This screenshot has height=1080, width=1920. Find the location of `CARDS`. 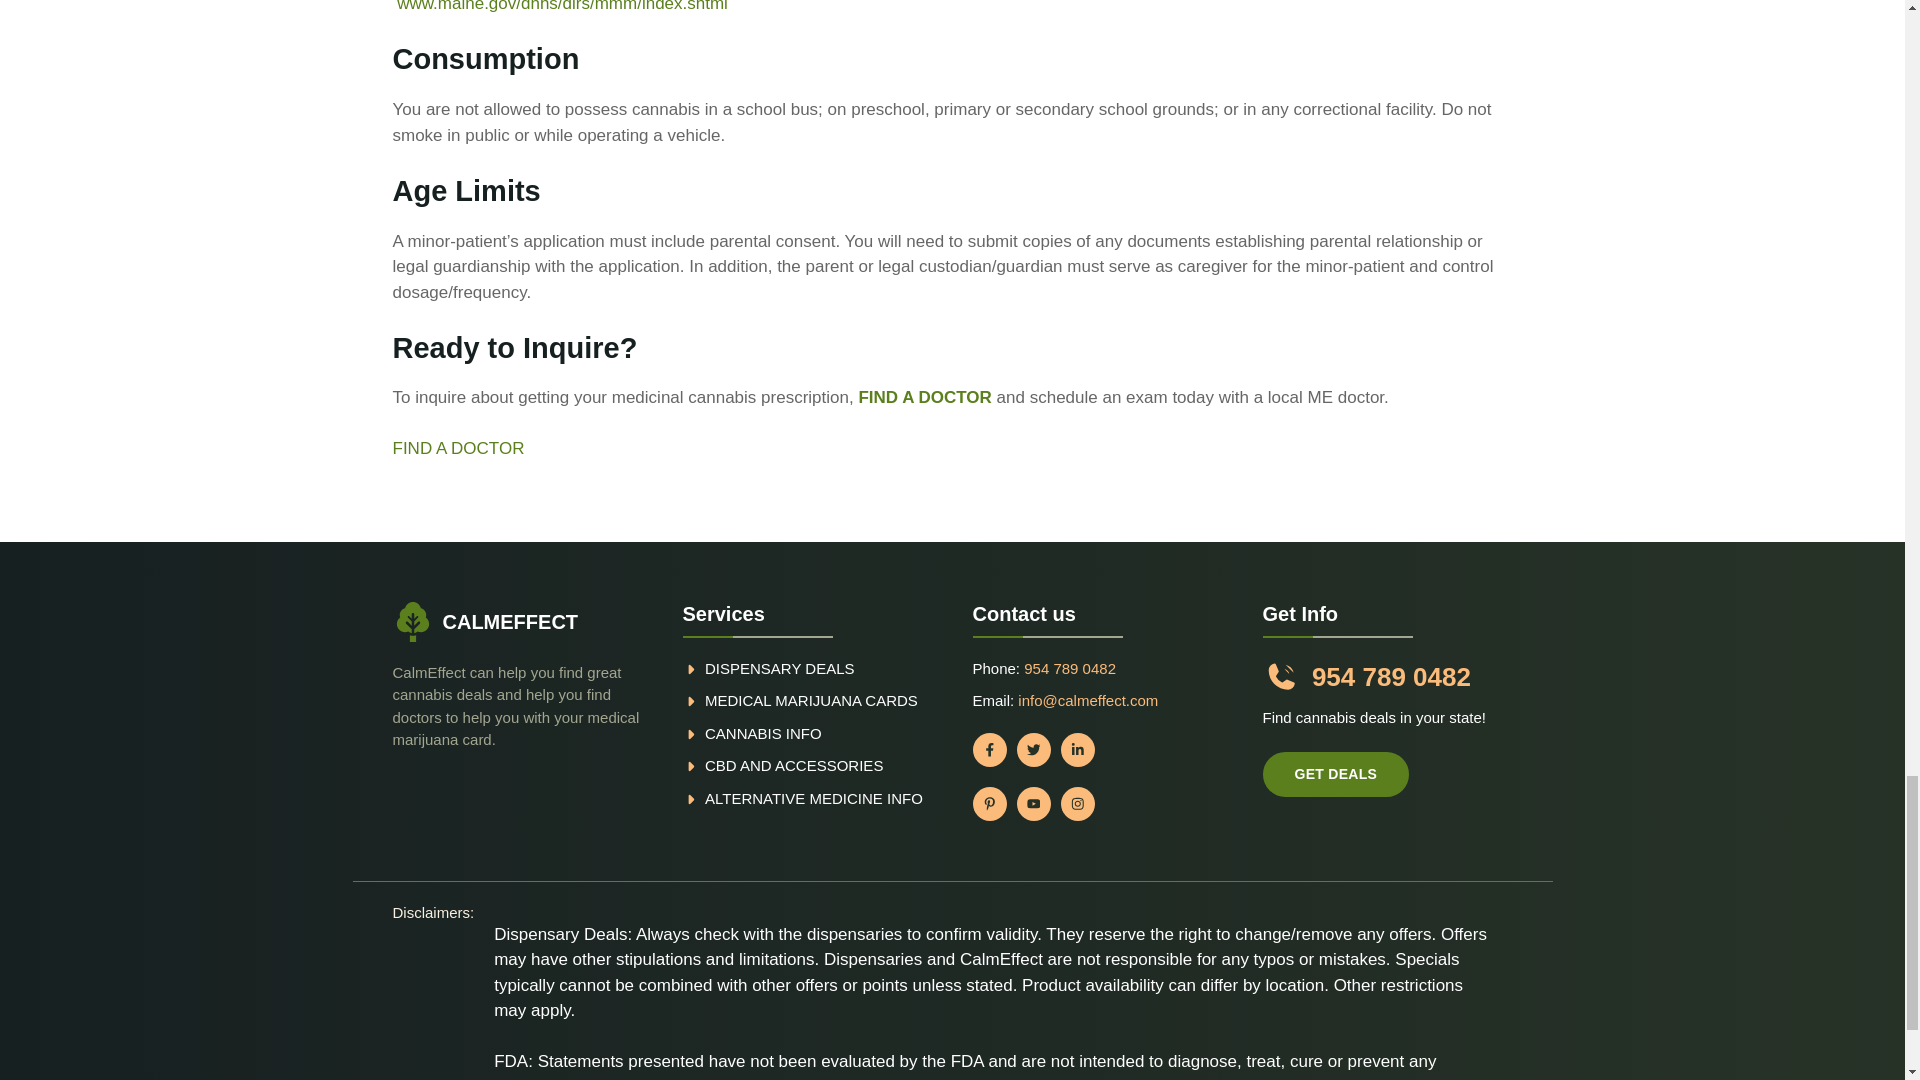

CARDS is located at coordinates (888, 700).